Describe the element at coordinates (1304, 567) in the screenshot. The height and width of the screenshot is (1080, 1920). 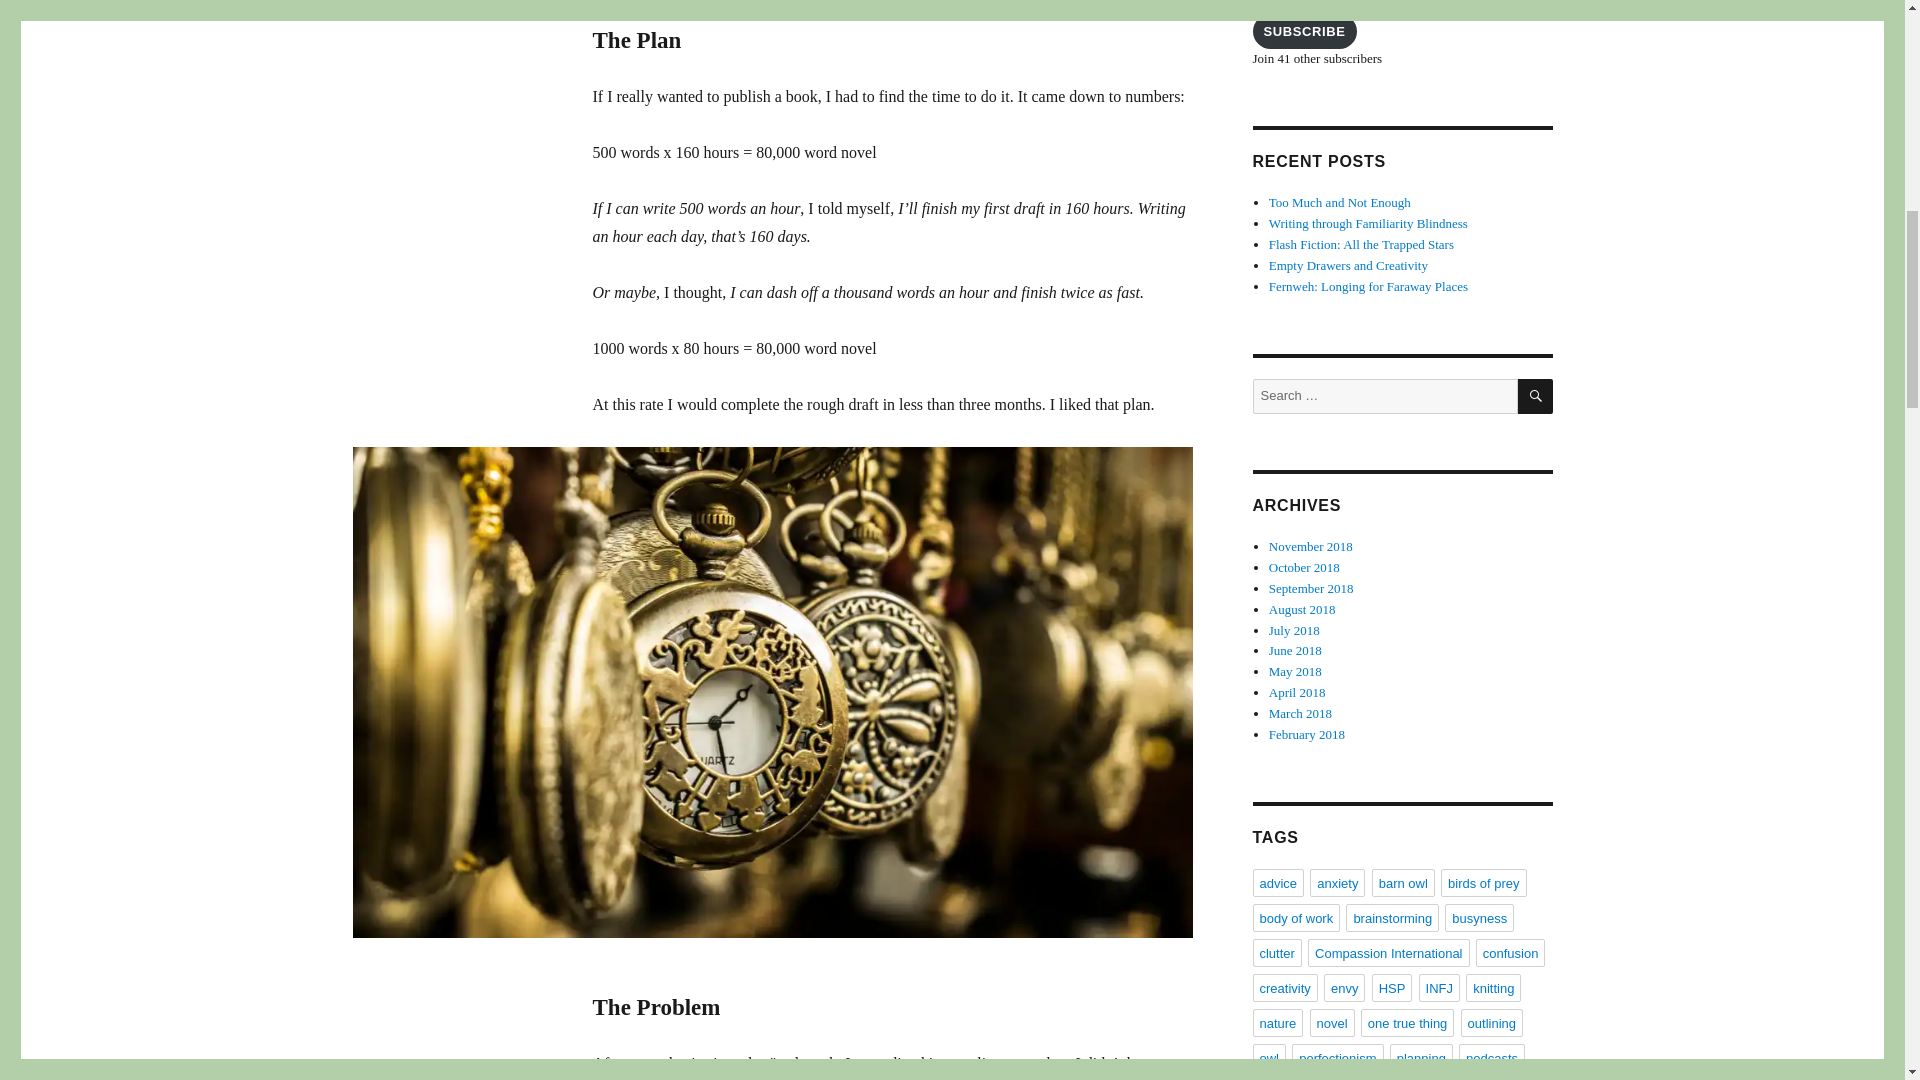
I see `October 2018` at that location.